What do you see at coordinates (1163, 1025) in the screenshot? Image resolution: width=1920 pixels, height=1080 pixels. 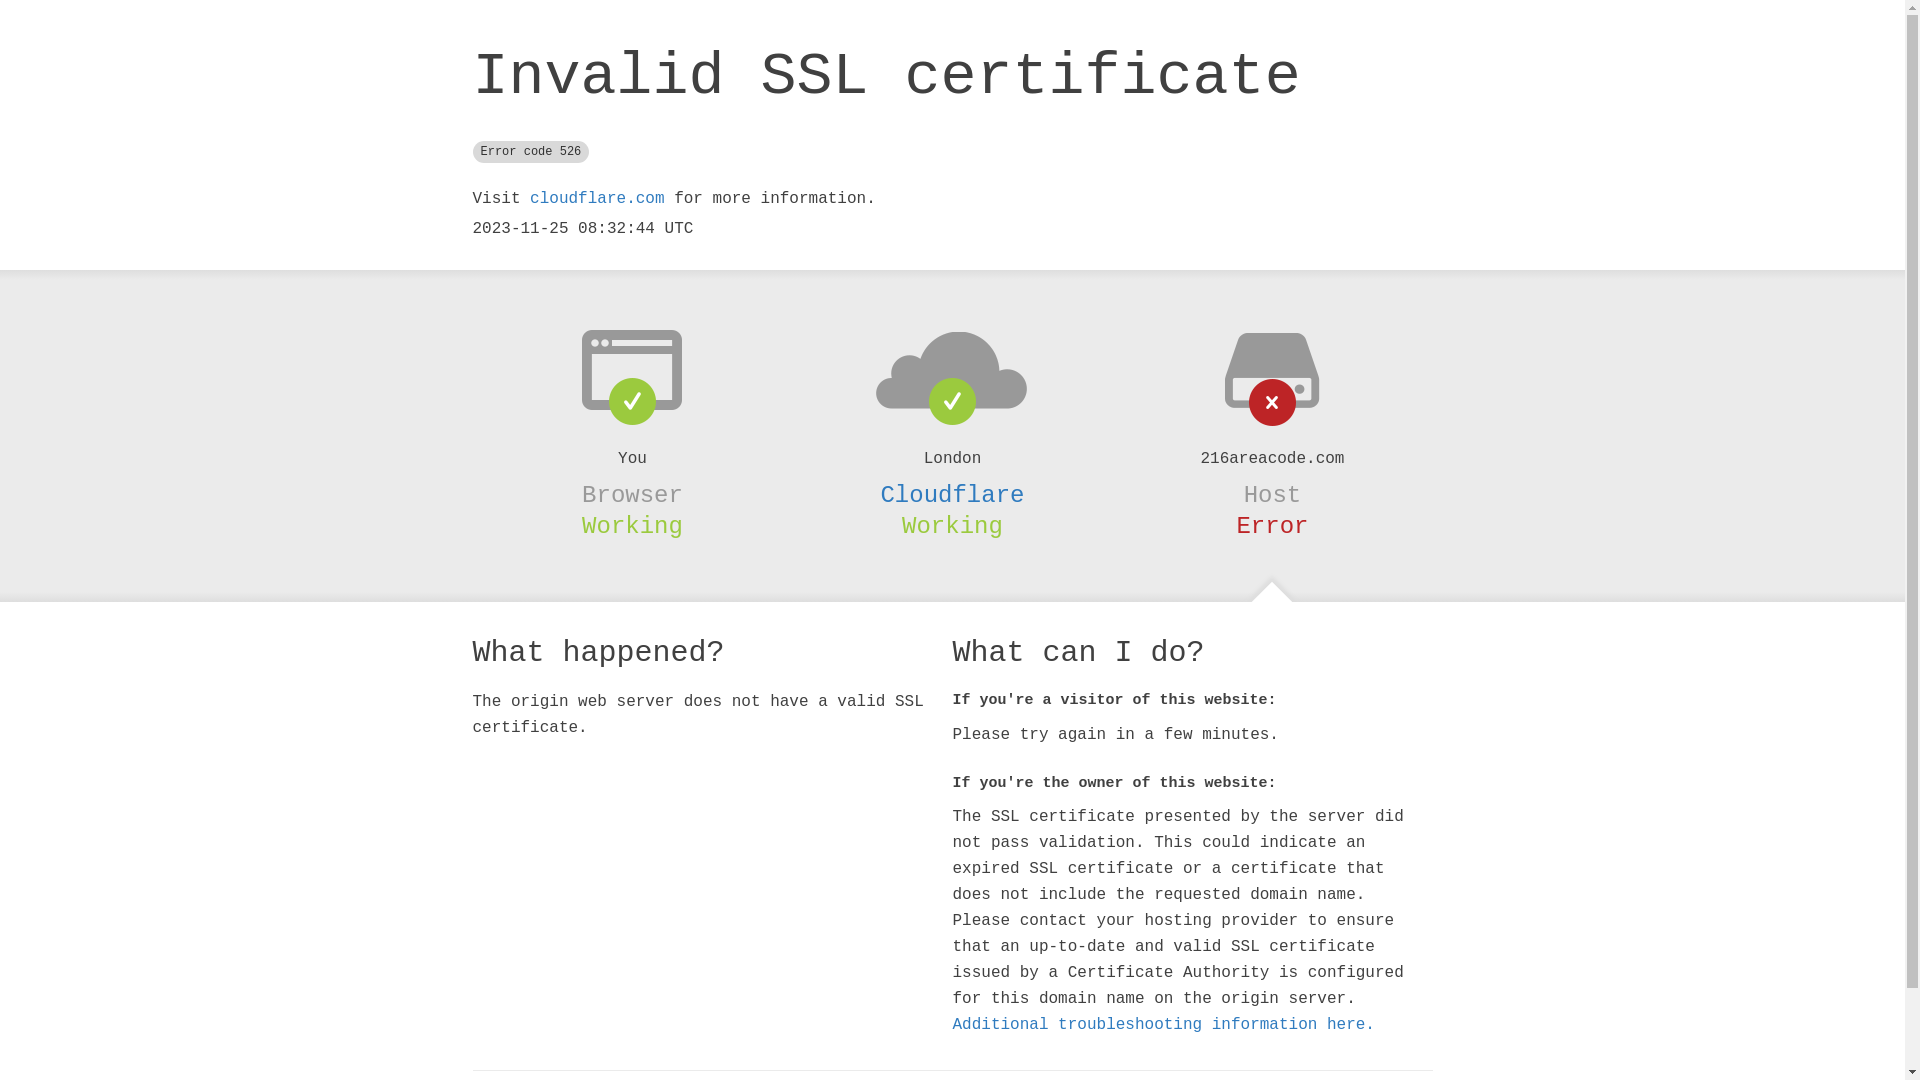 I see `Additional troubleshooting information here.` at bounding box center [1163, 1025].